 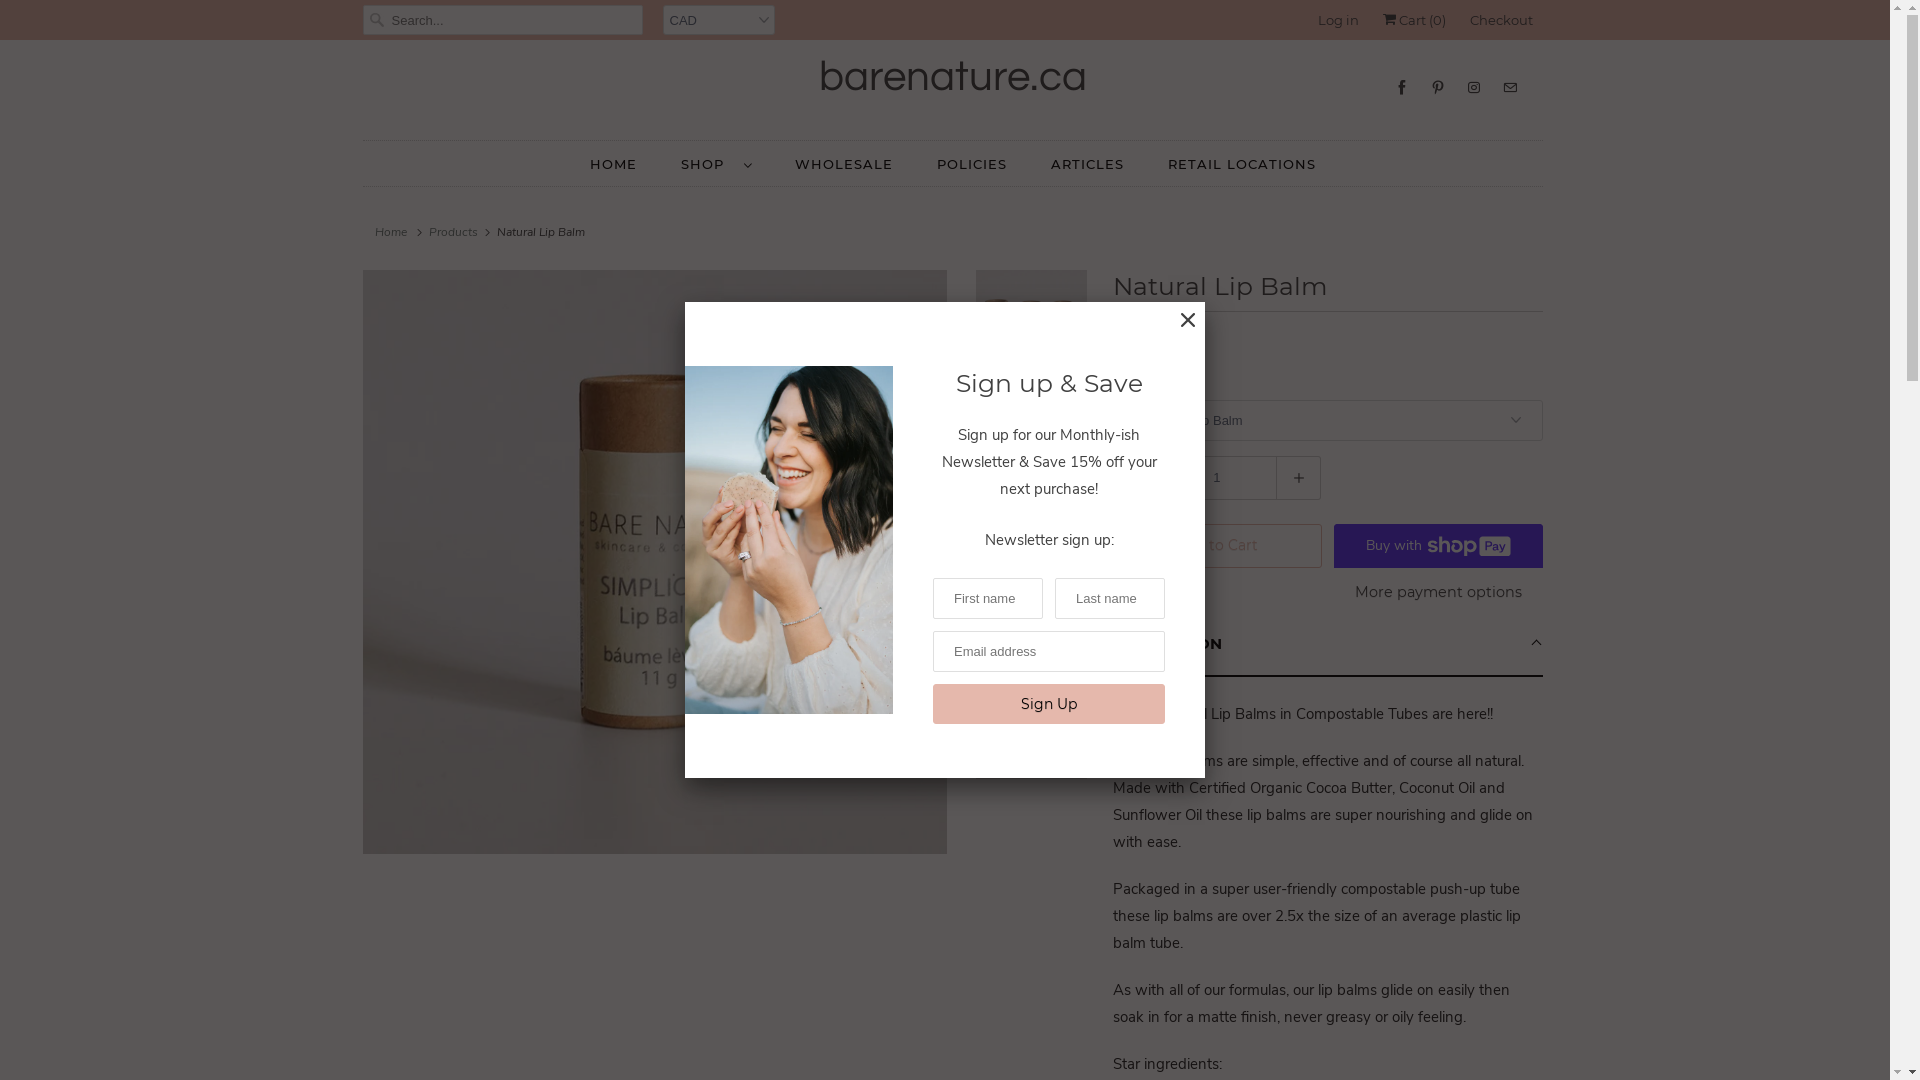 I want to click on Products, so click(x=452, y=232).